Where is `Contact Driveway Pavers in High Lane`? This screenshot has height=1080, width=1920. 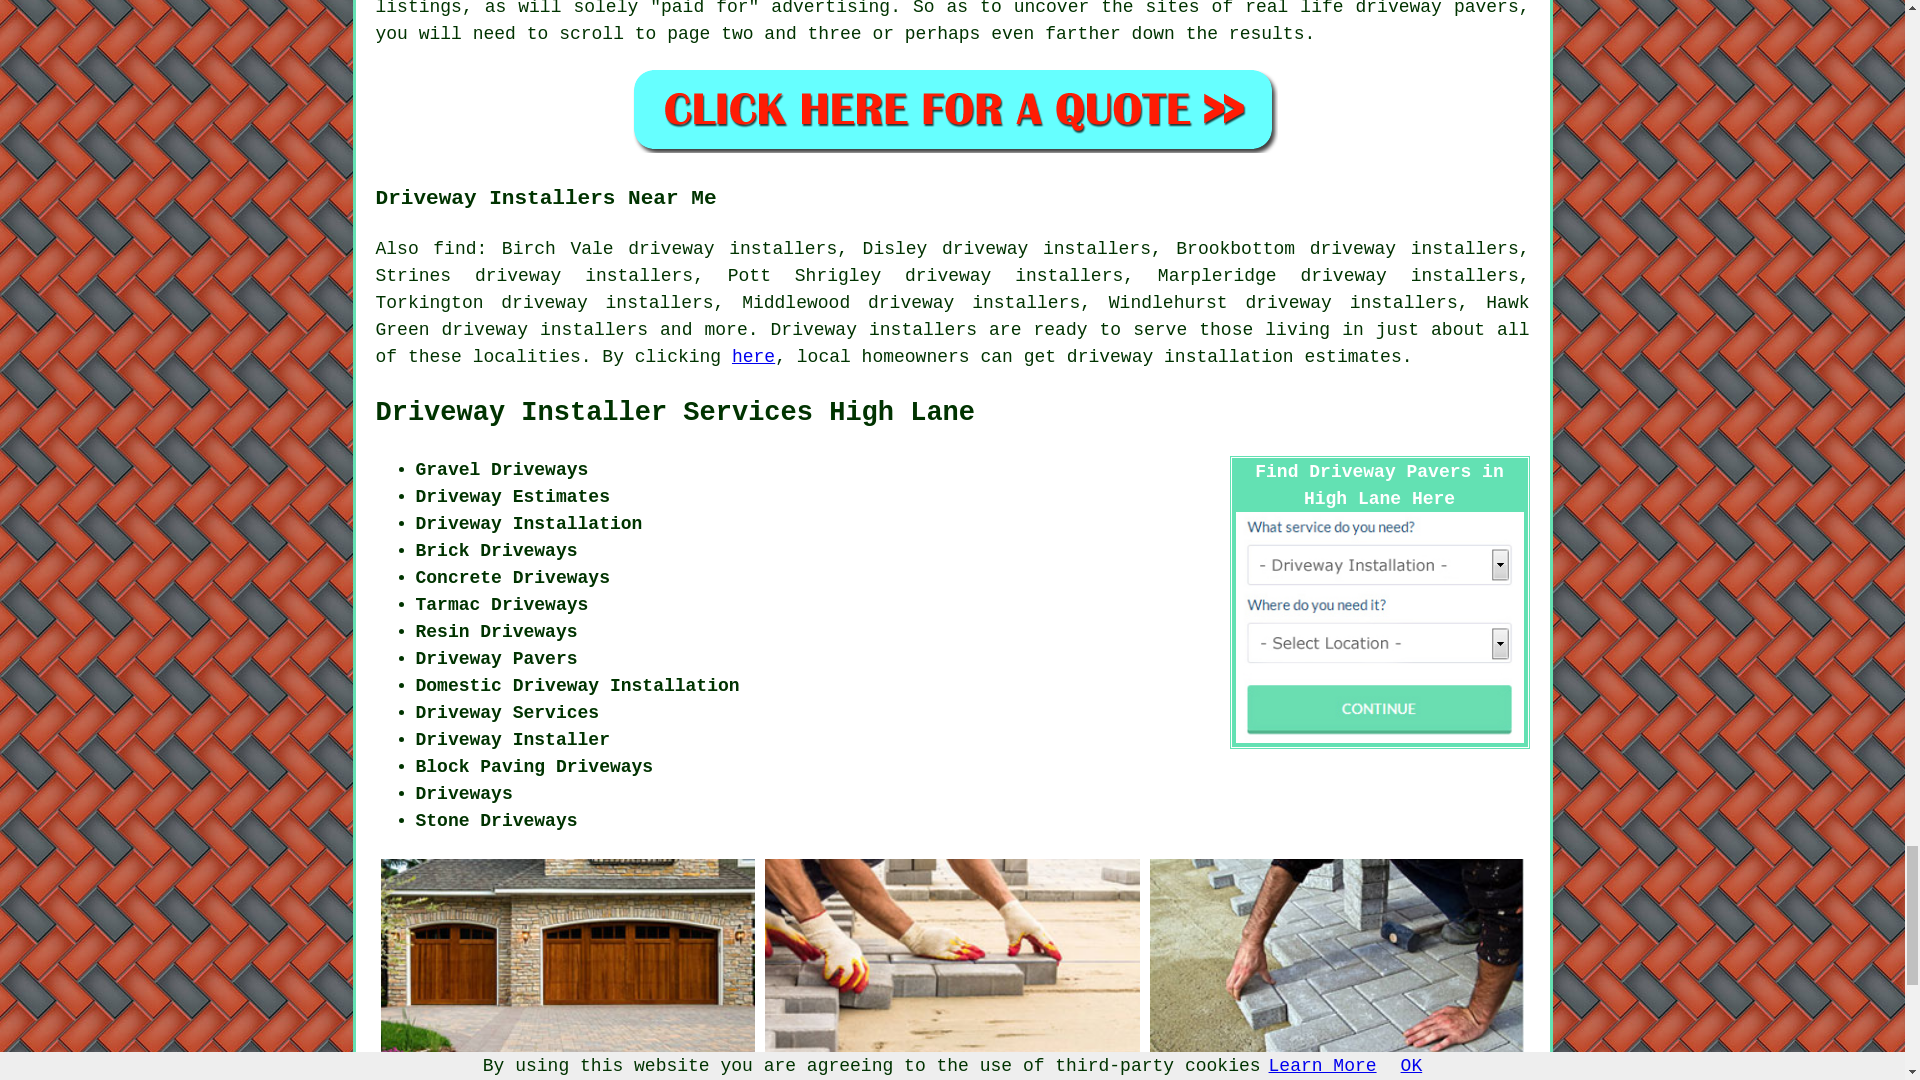 Contact Driveway Pavers in High Lane is located at coordinates (1380, 626).